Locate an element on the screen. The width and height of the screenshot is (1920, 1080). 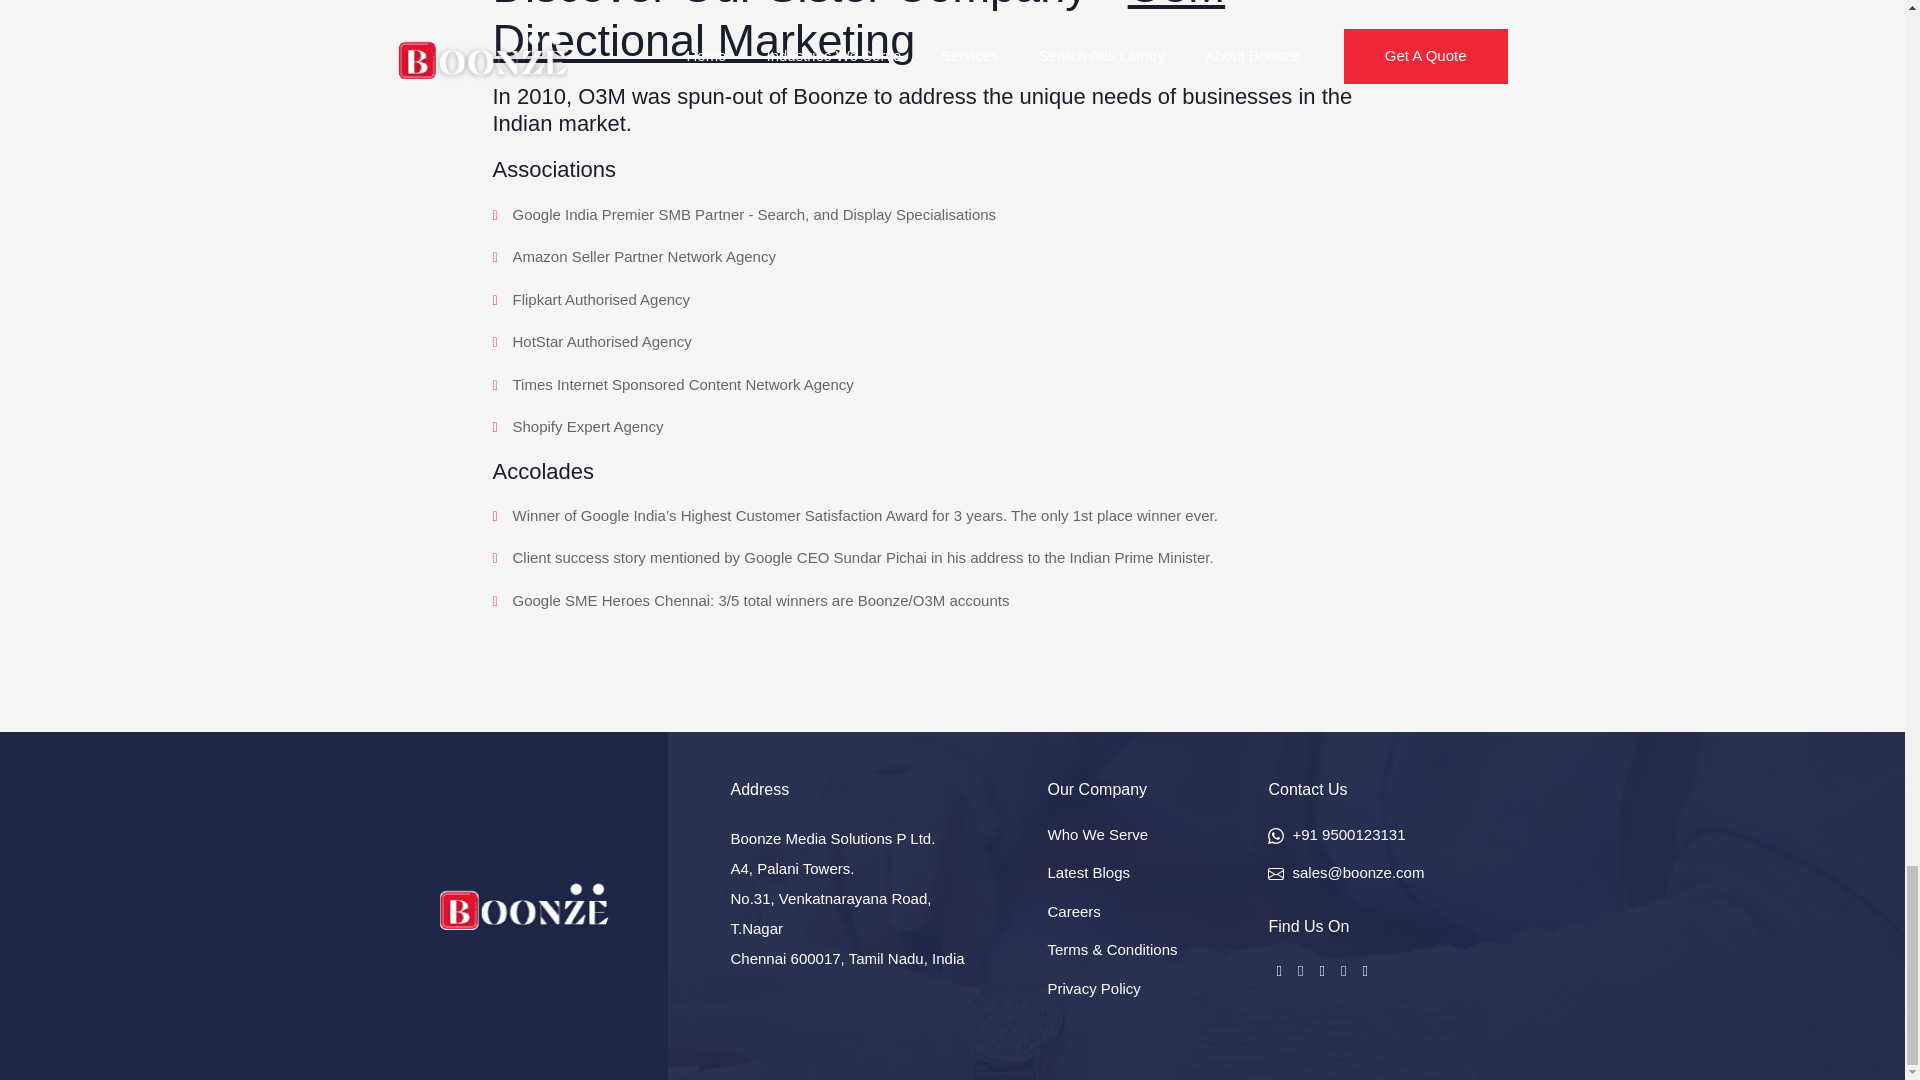
Privacy Policy is located at coordinates (1093, 988).